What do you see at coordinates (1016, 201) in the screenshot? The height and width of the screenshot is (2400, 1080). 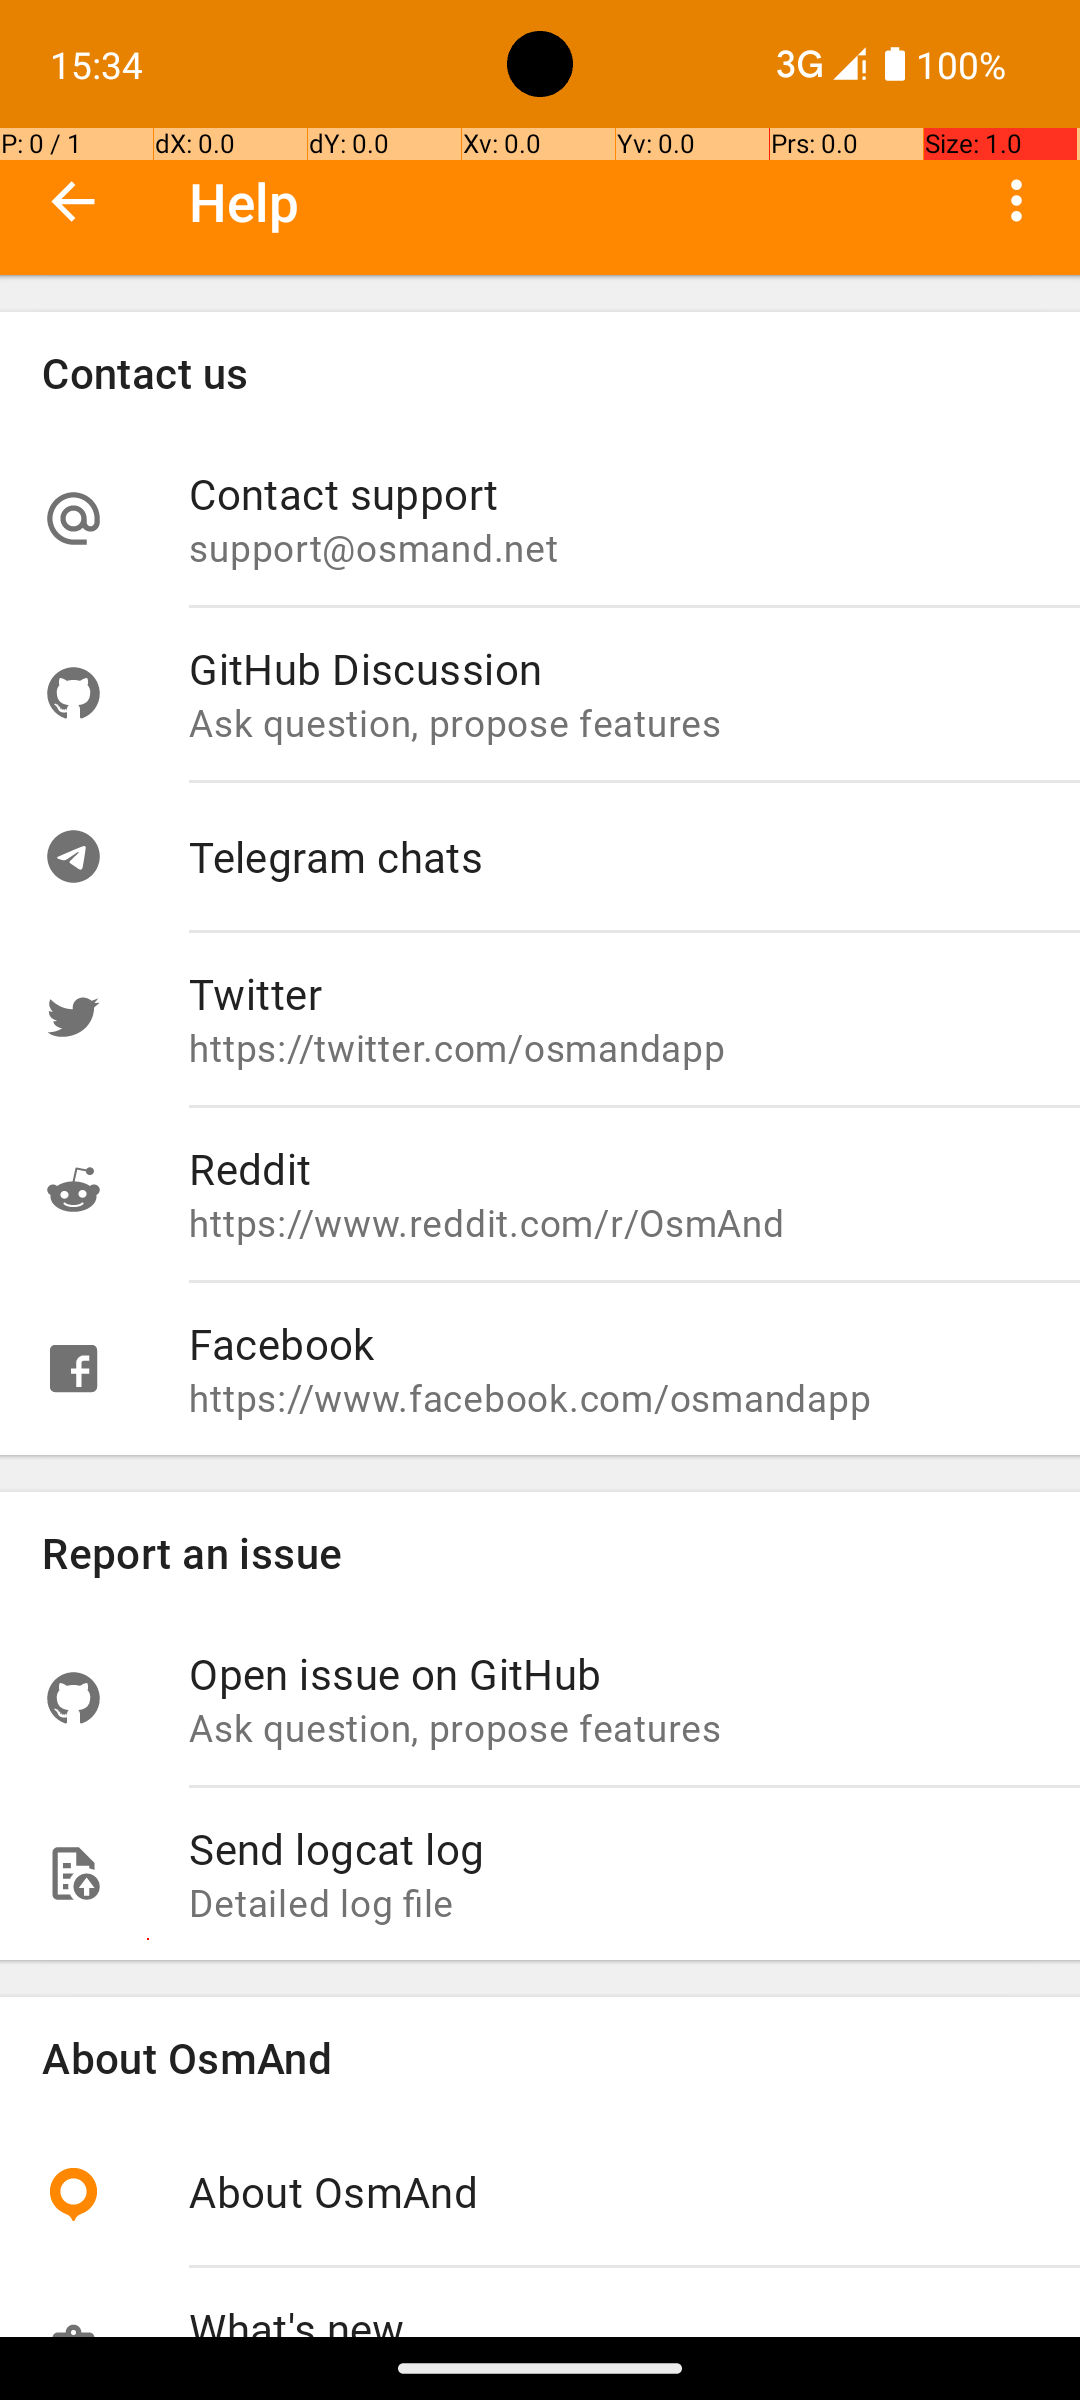 I see `More actions` at bounding box center [1016, 201].